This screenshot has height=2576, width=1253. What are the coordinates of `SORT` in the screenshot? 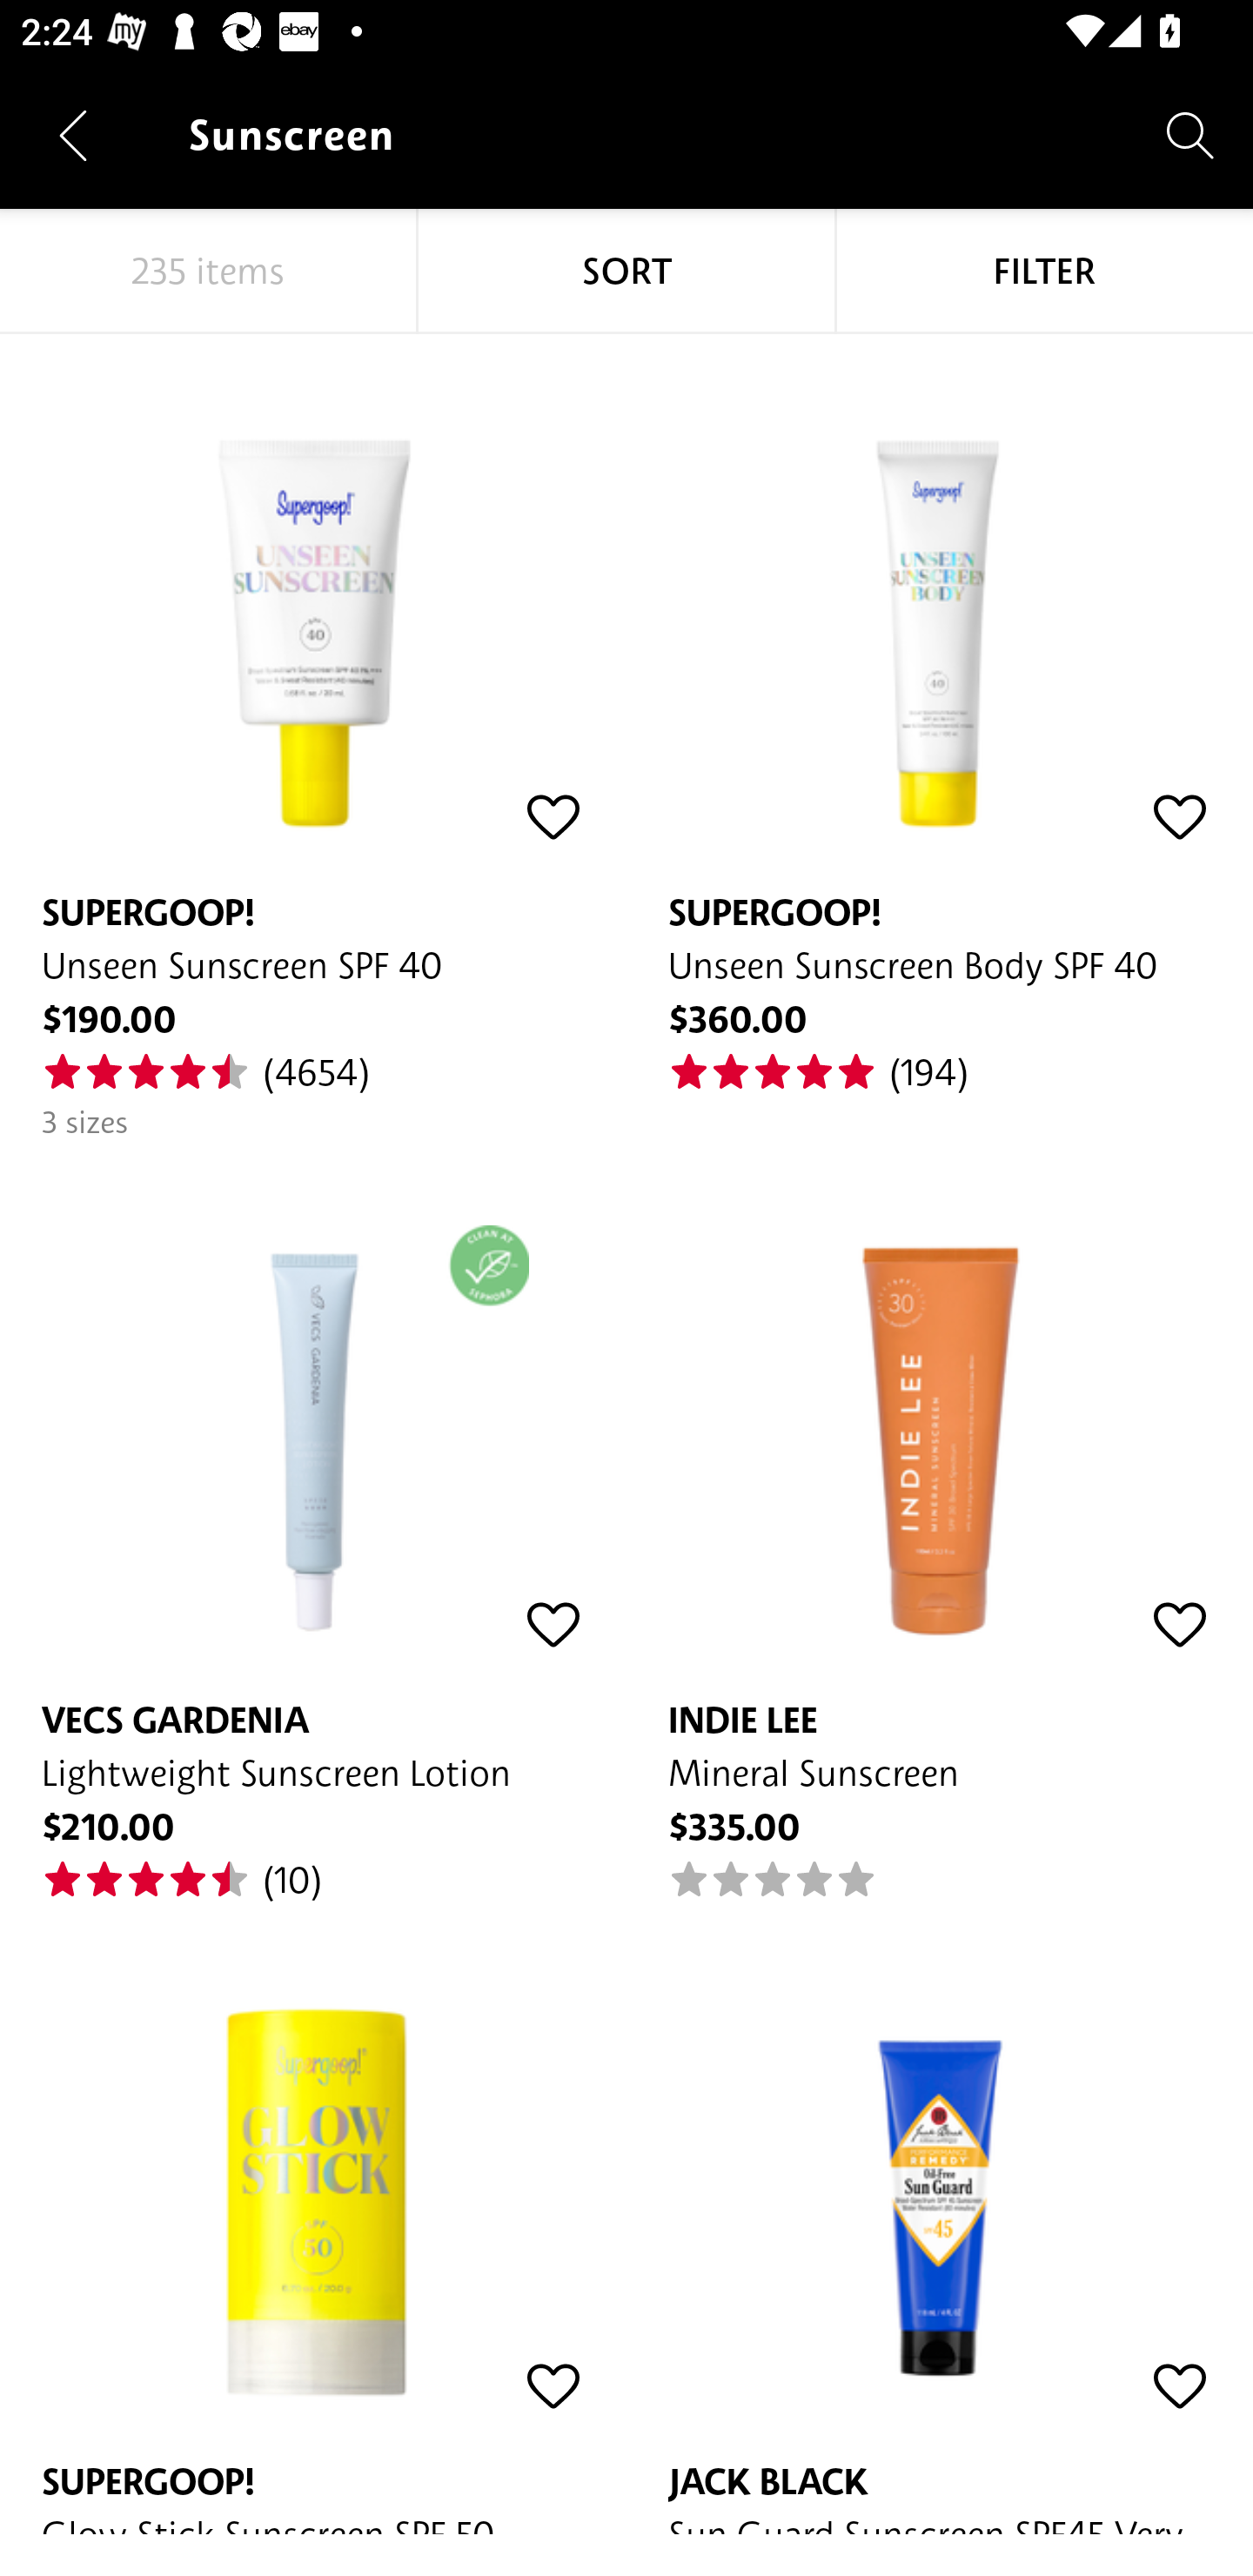 It's located at (626, 272).